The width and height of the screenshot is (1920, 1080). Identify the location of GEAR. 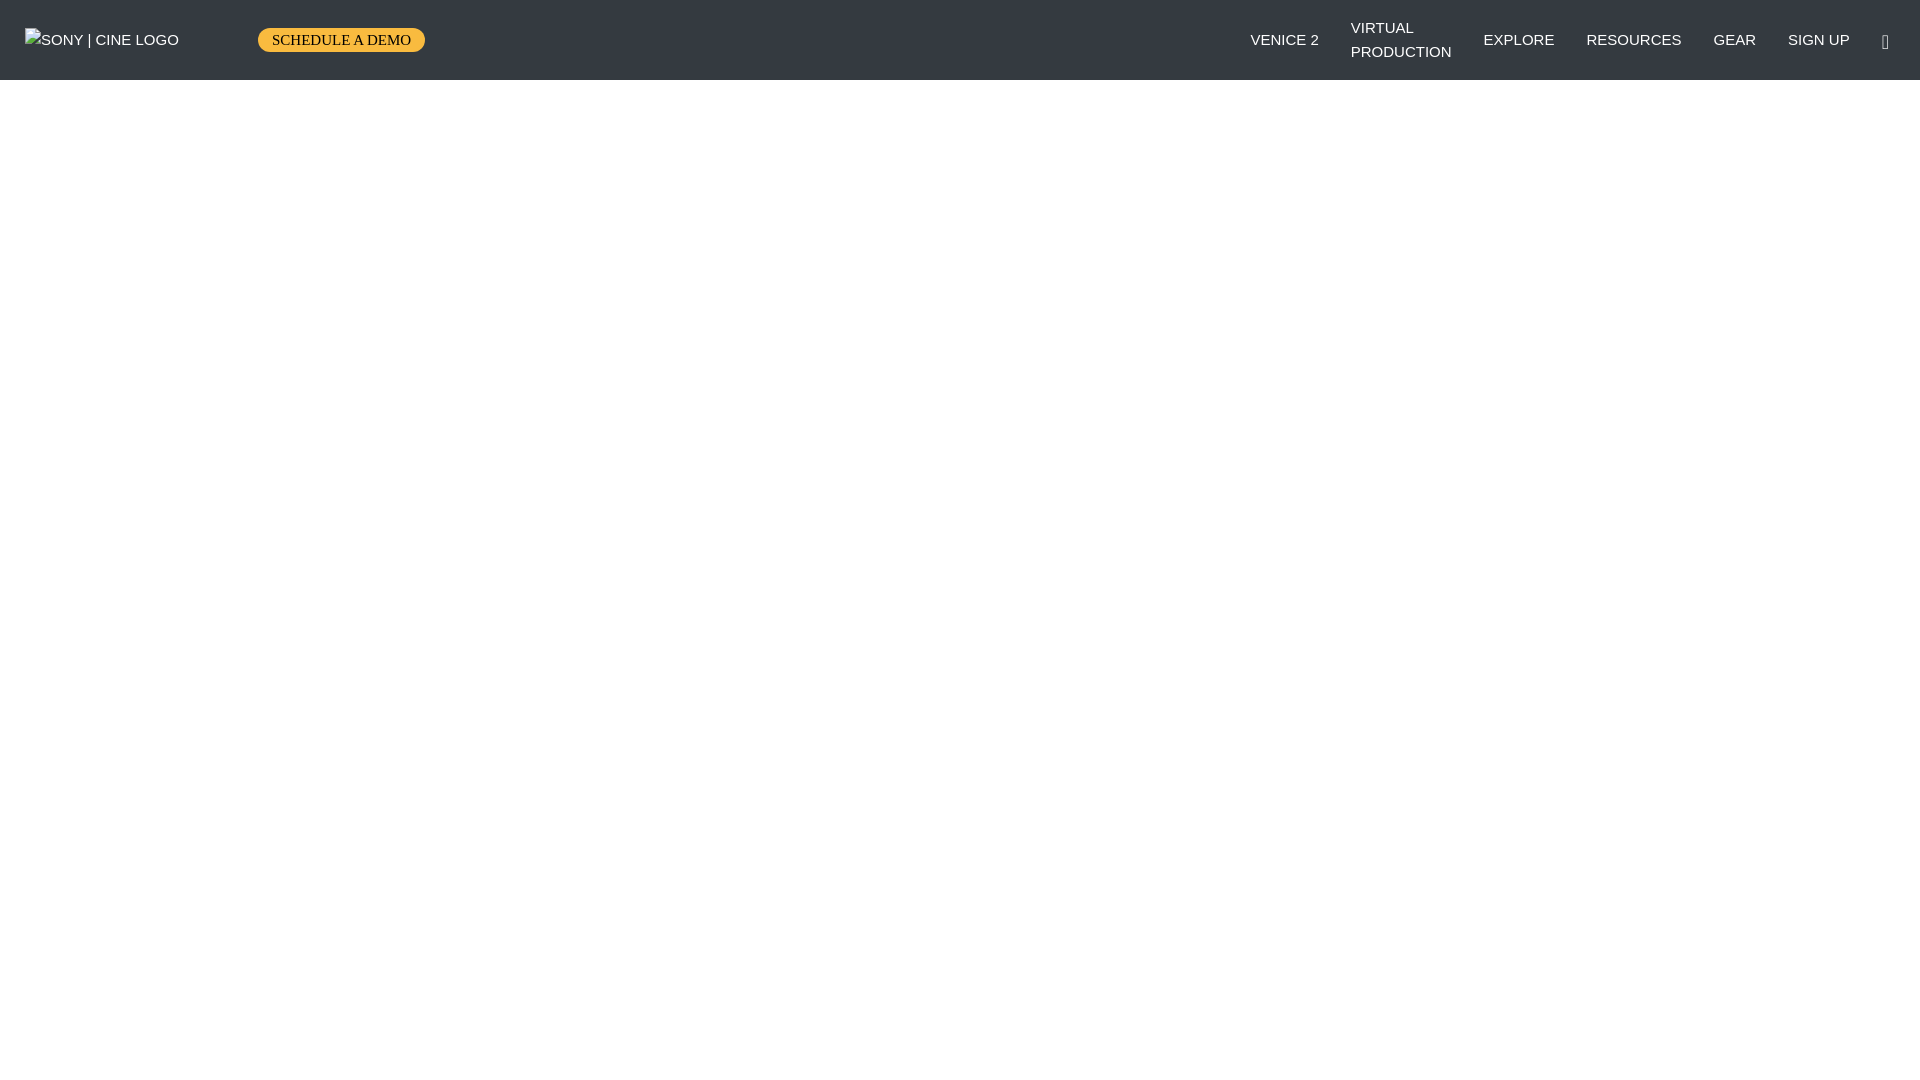
(1734, 40).